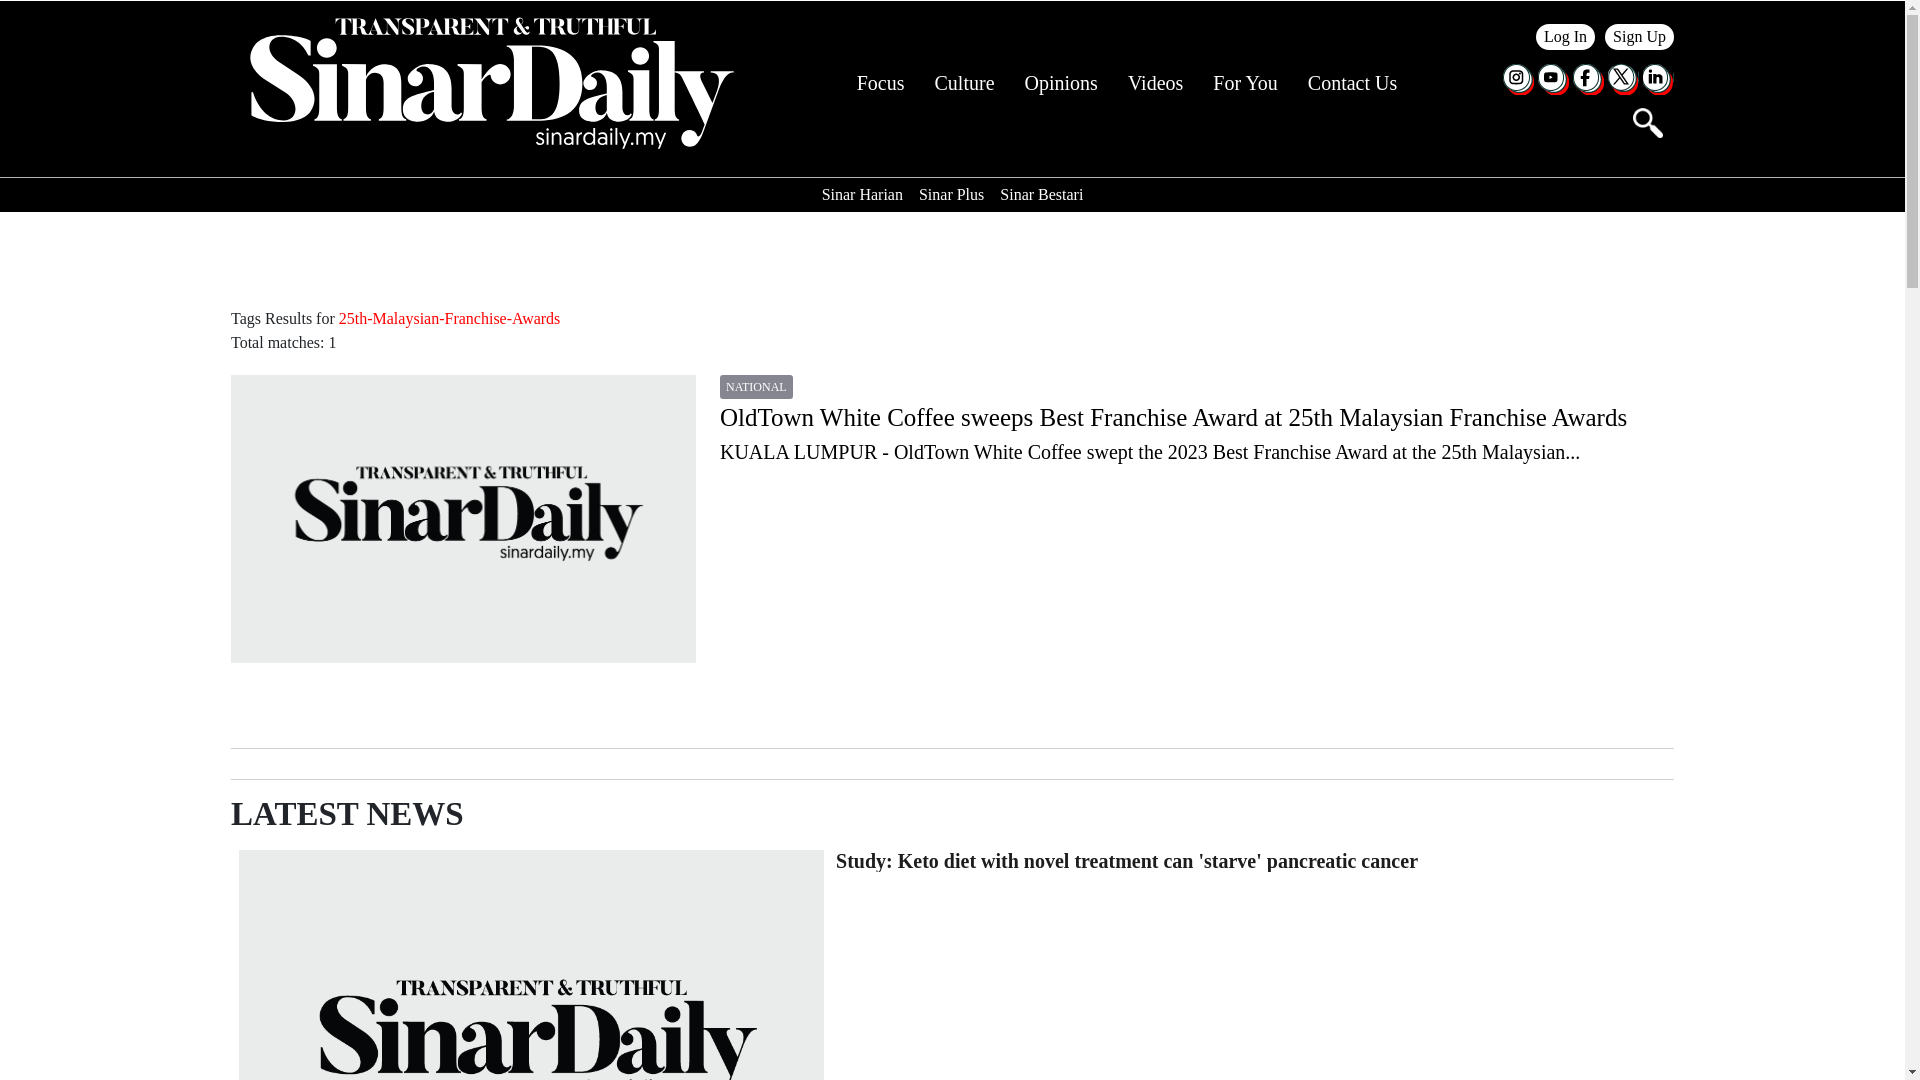  Describe the element at coordinates (1352, 83) in the screenshot. I see `Contact Us` at that location.